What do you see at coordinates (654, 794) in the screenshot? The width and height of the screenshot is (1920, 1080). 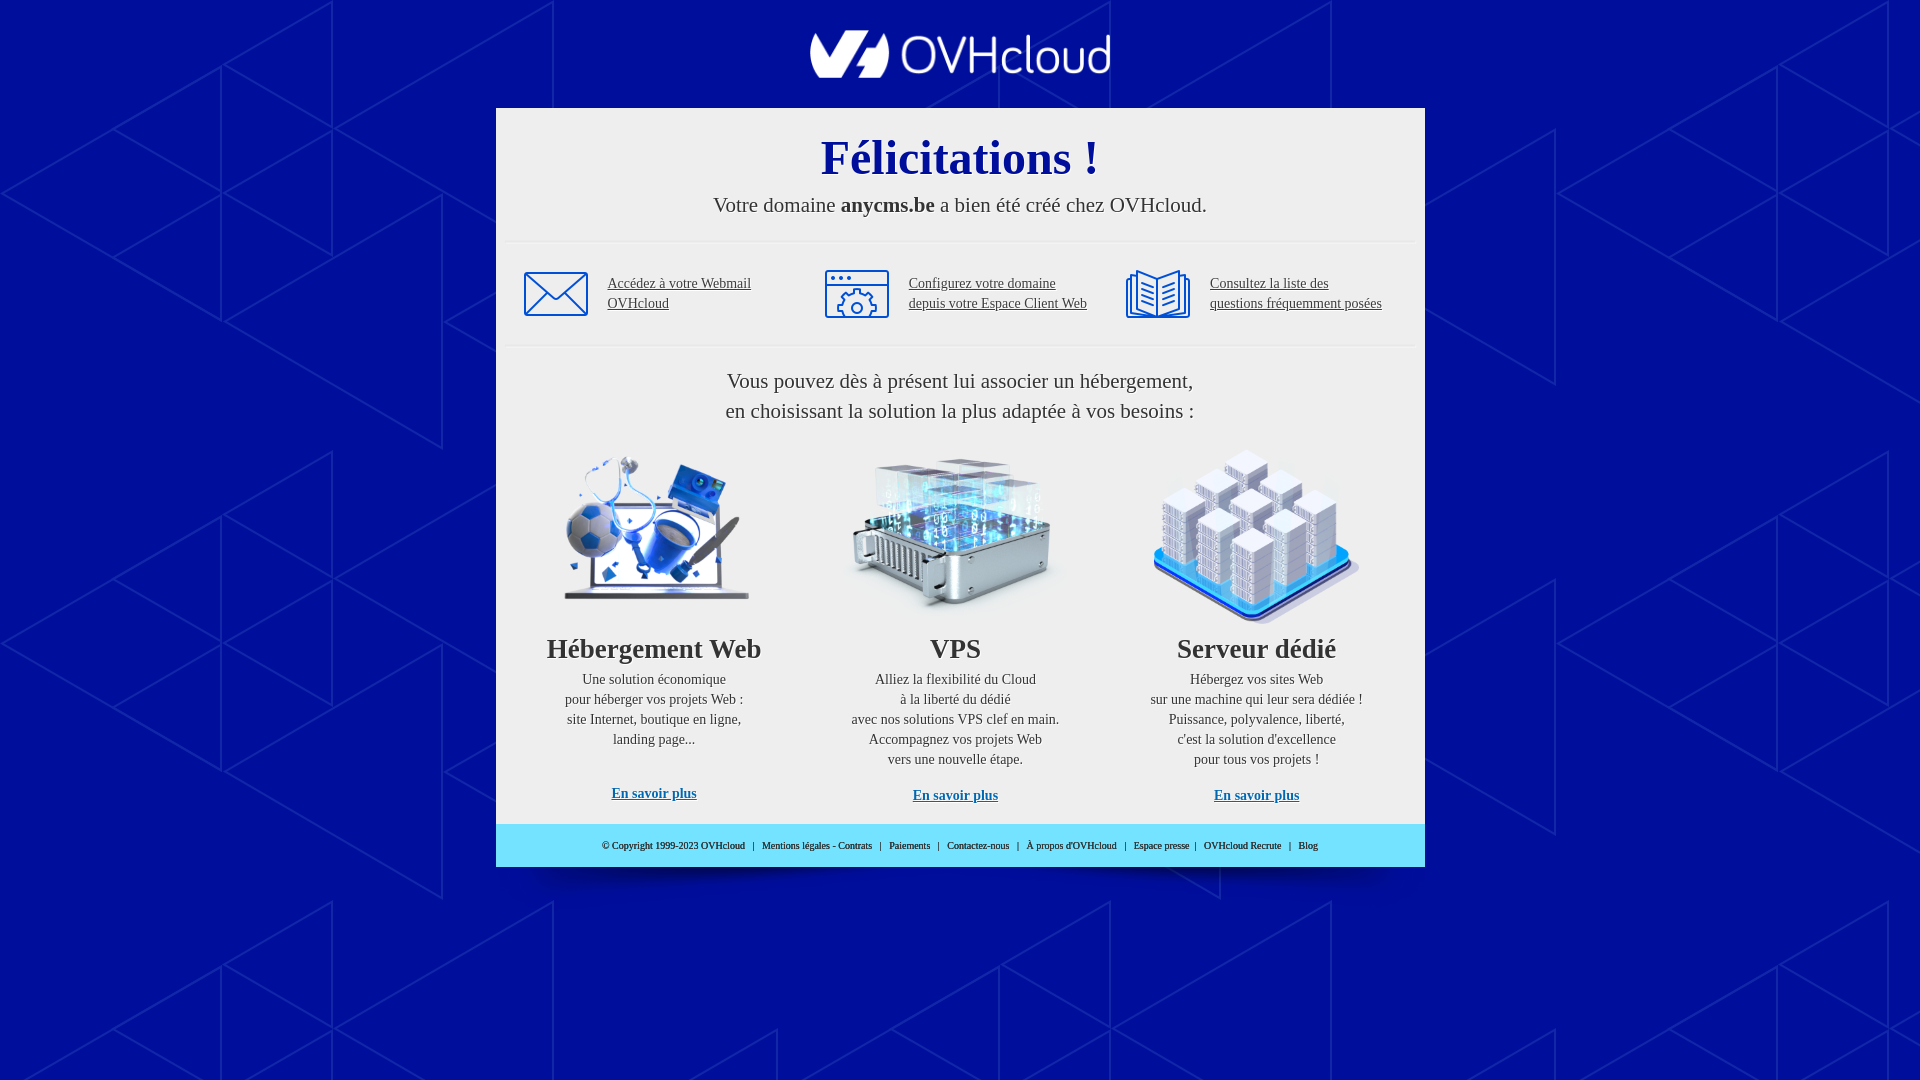 I see `En savoir plus` at bounding box center [654, 794].